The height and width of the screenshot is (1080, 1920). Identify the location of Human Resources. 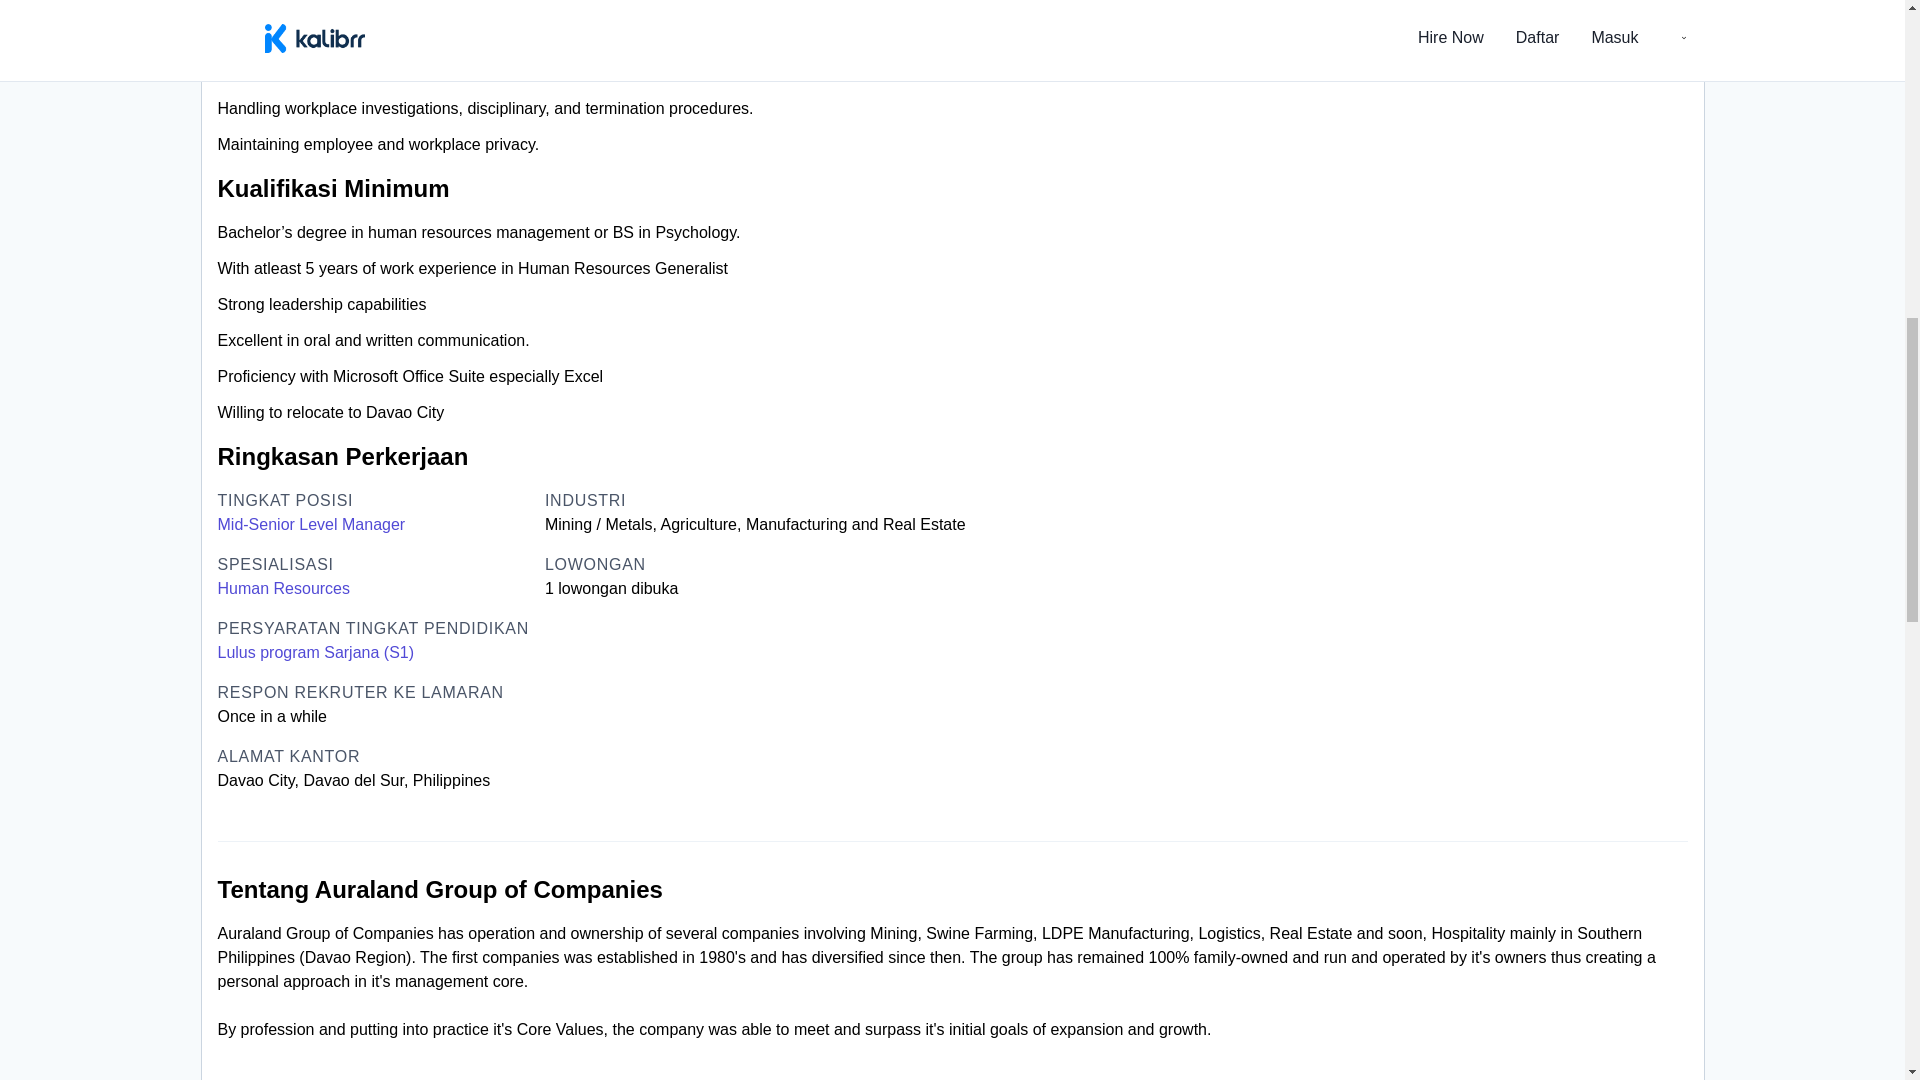
(284, 588).